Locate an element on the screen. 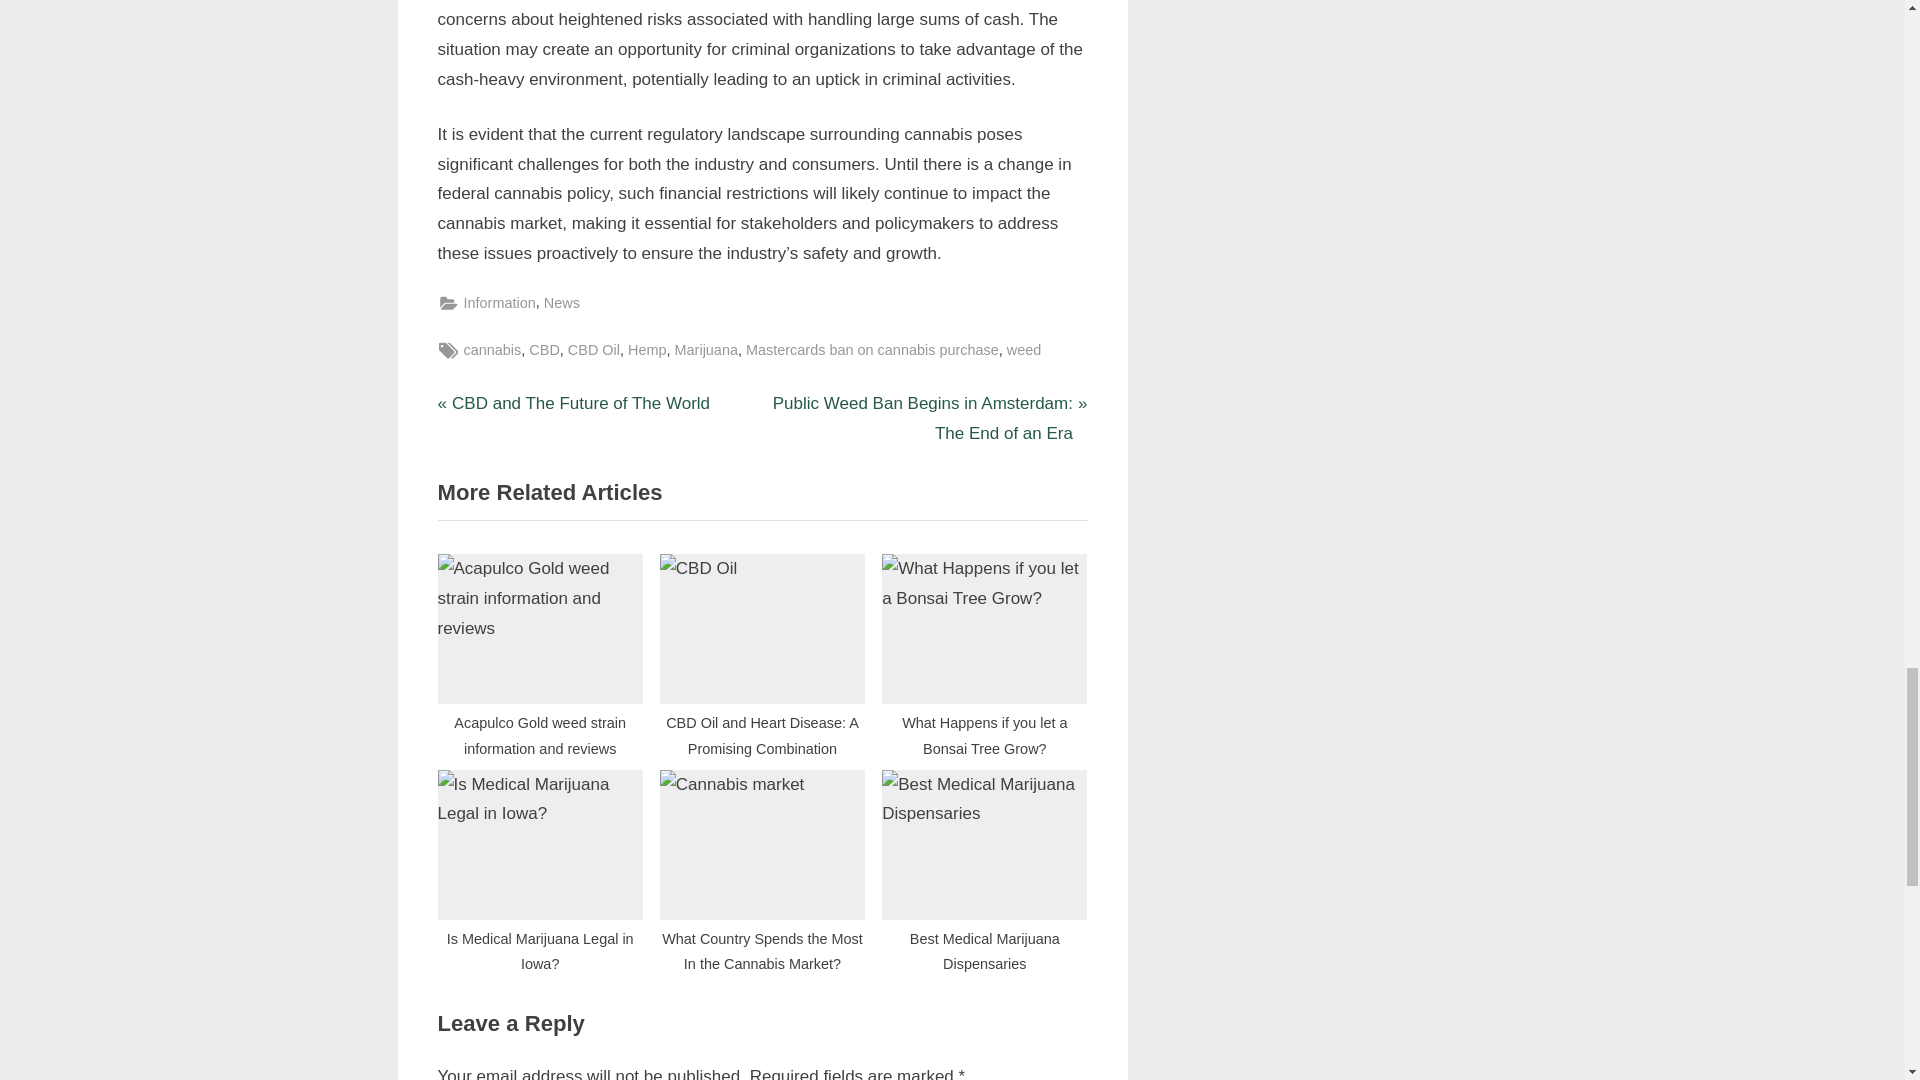 This screenshot has width=1920, height=1080. Marijuana is located at coordinates (1024, 350).